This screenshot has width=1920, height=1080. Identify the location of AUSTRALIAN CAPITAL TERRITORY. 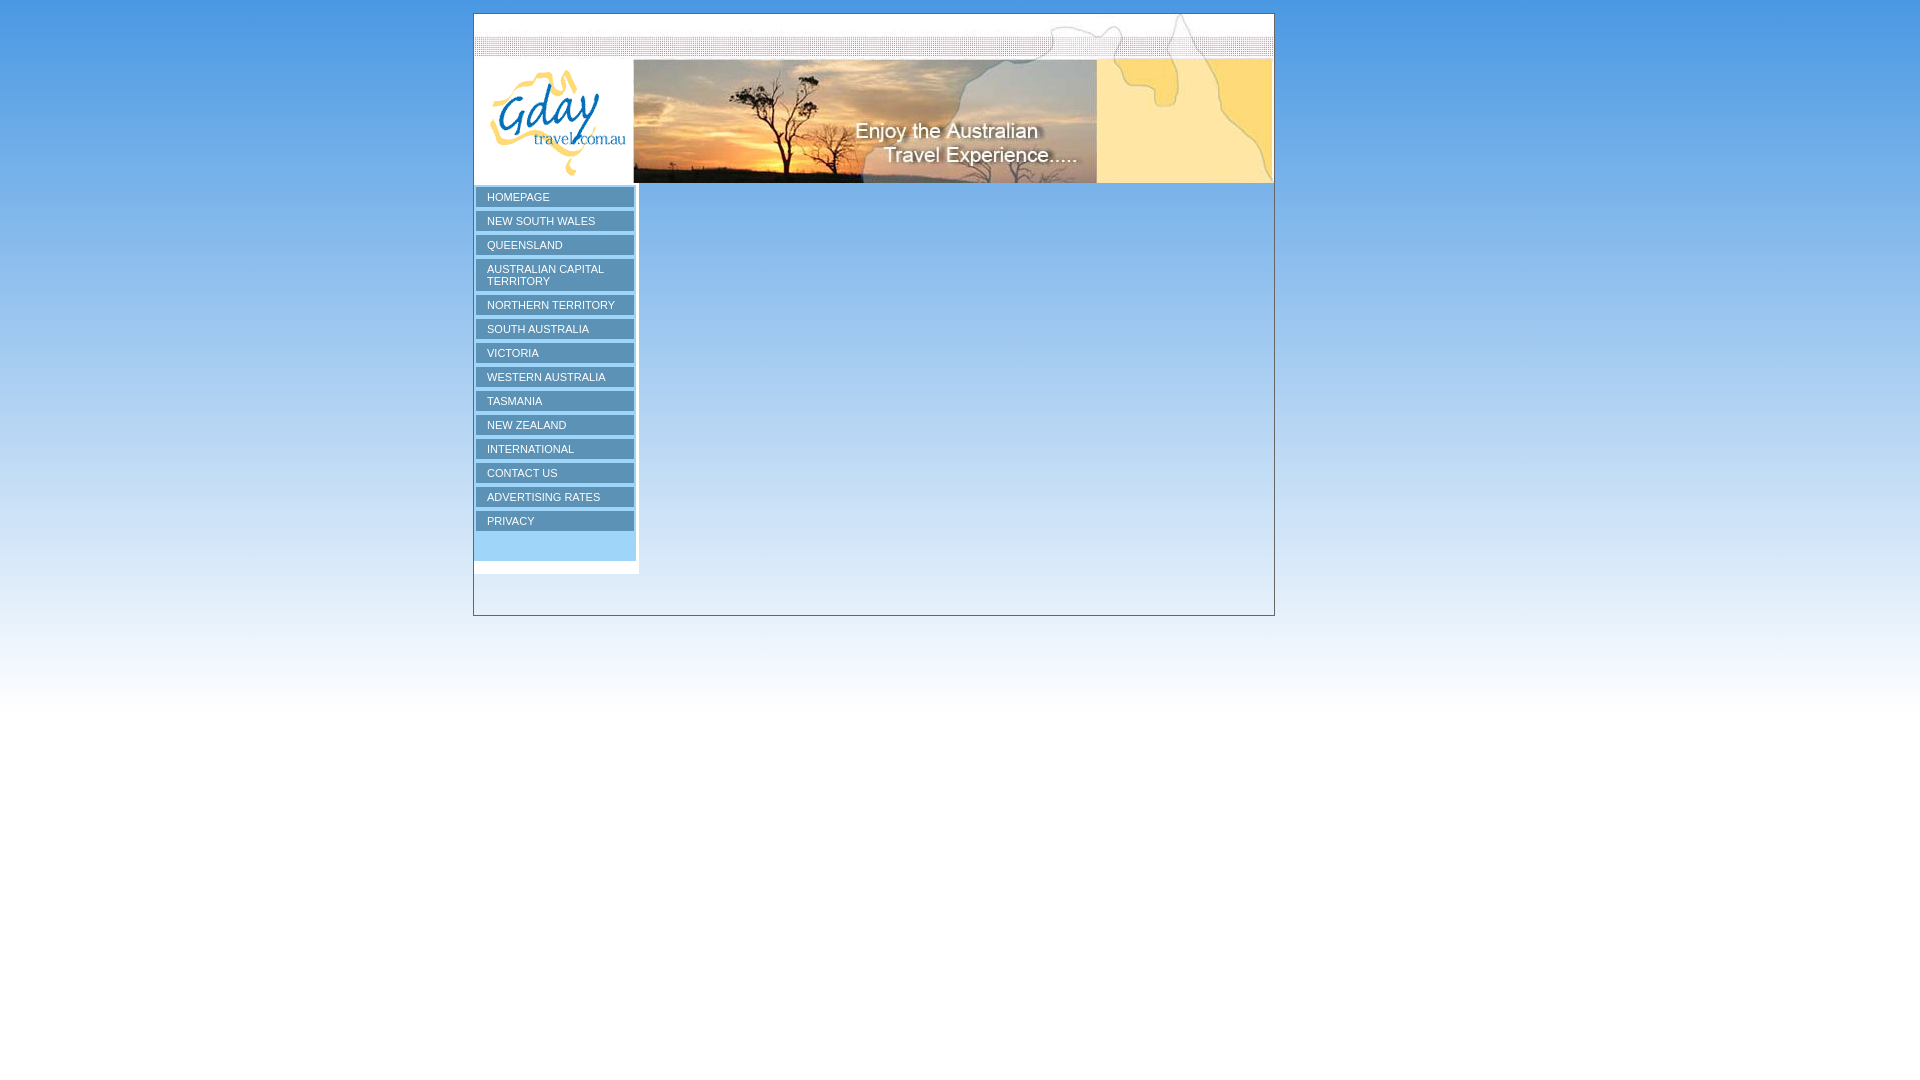
(554, 274).